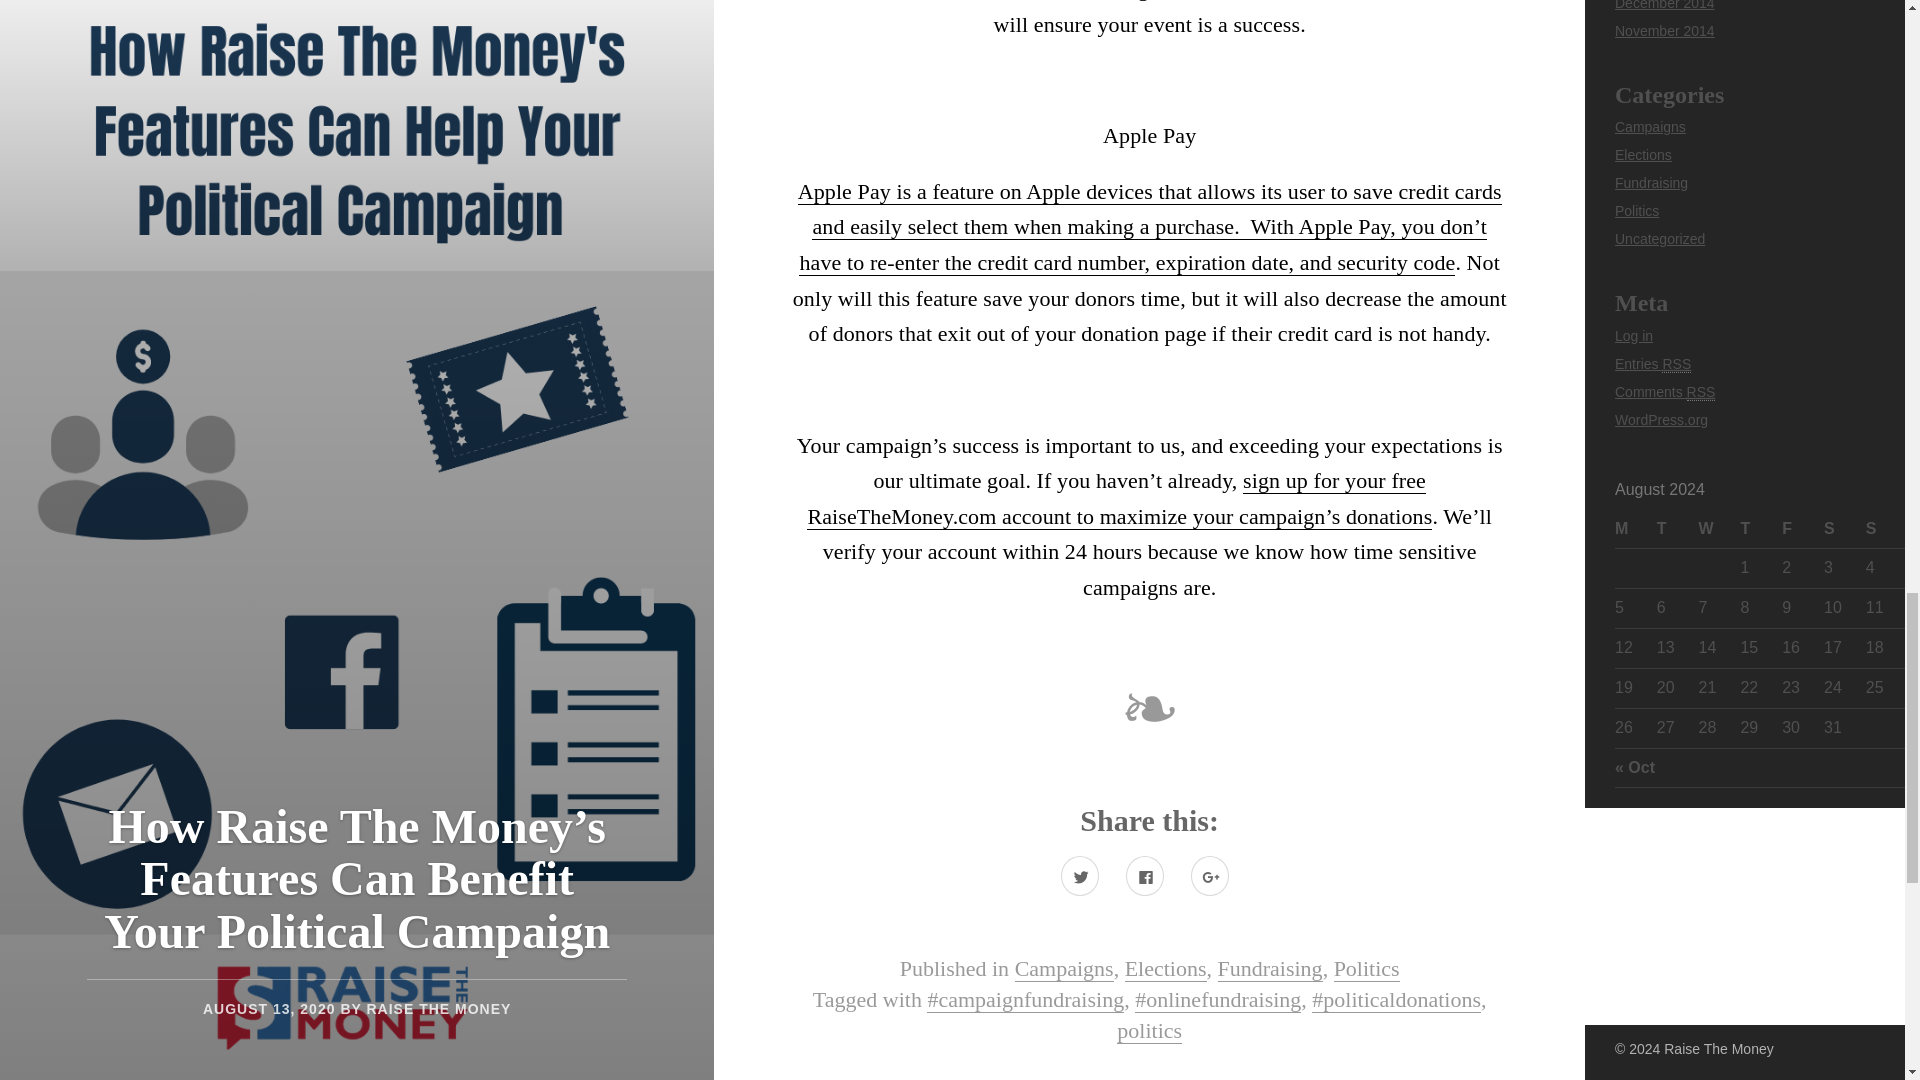 Image resolution: width=1920 pixels, height=1080 pixels. Describe the element at coordinates (1845, 528) in the screenshot. I see `Saturday` at that location.